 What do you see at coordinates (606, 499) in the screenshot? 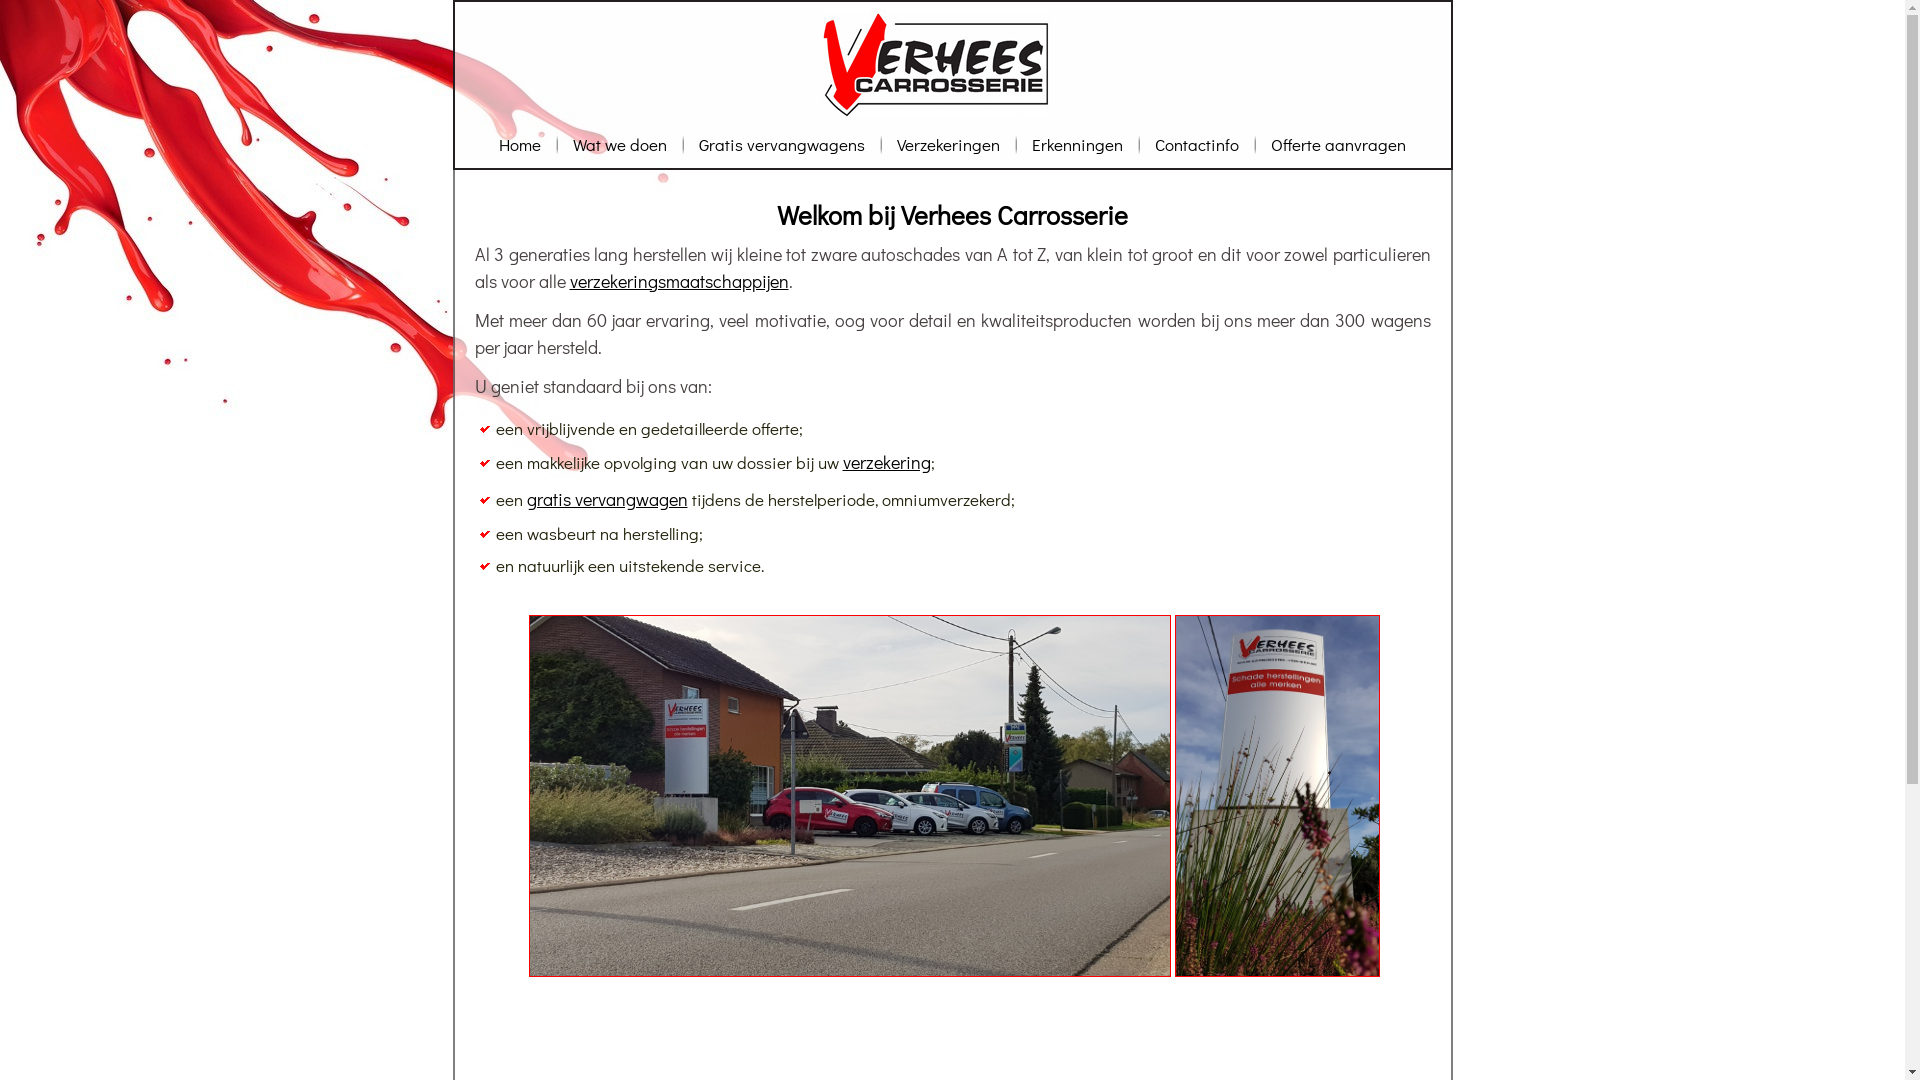
I see `gratis vervangwagen` at bounding box center [606, 499].